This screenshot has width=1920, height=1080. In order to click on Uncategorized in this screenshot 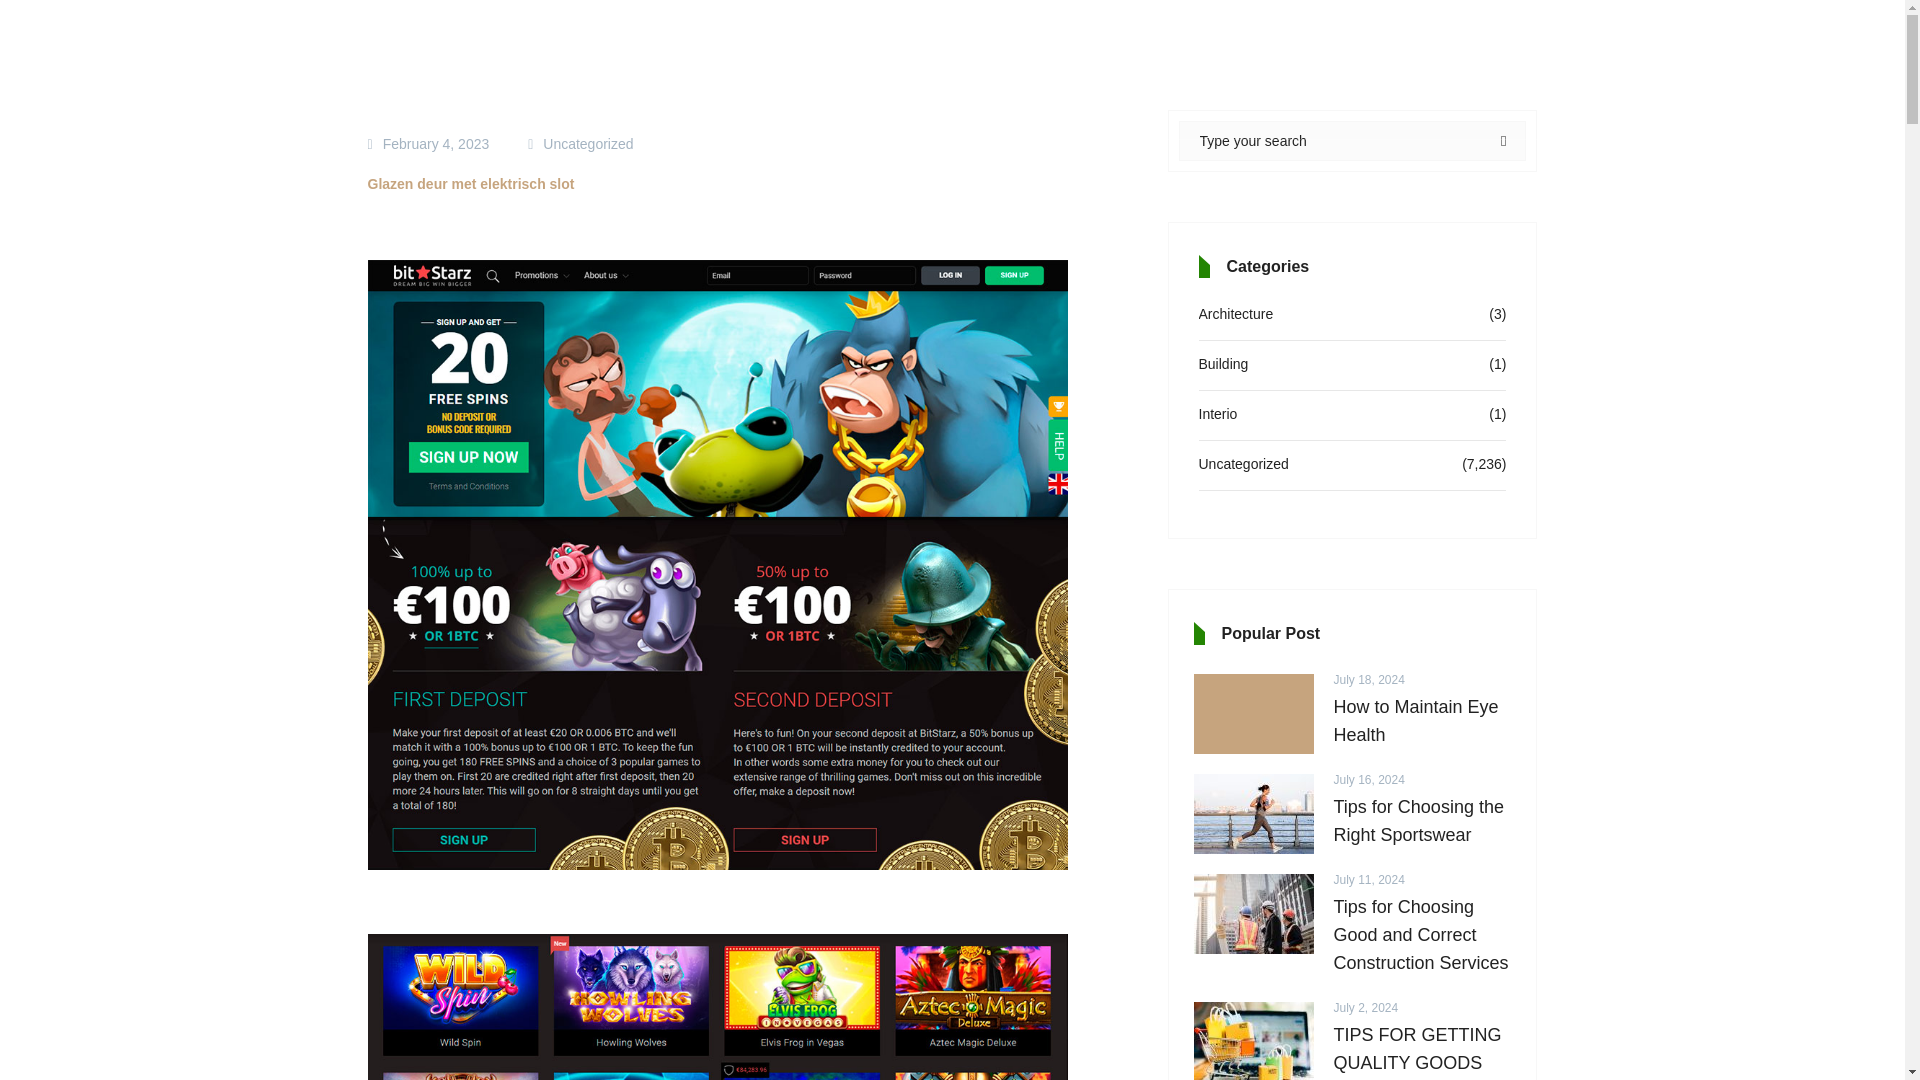, I will do `click(588, 144)`.